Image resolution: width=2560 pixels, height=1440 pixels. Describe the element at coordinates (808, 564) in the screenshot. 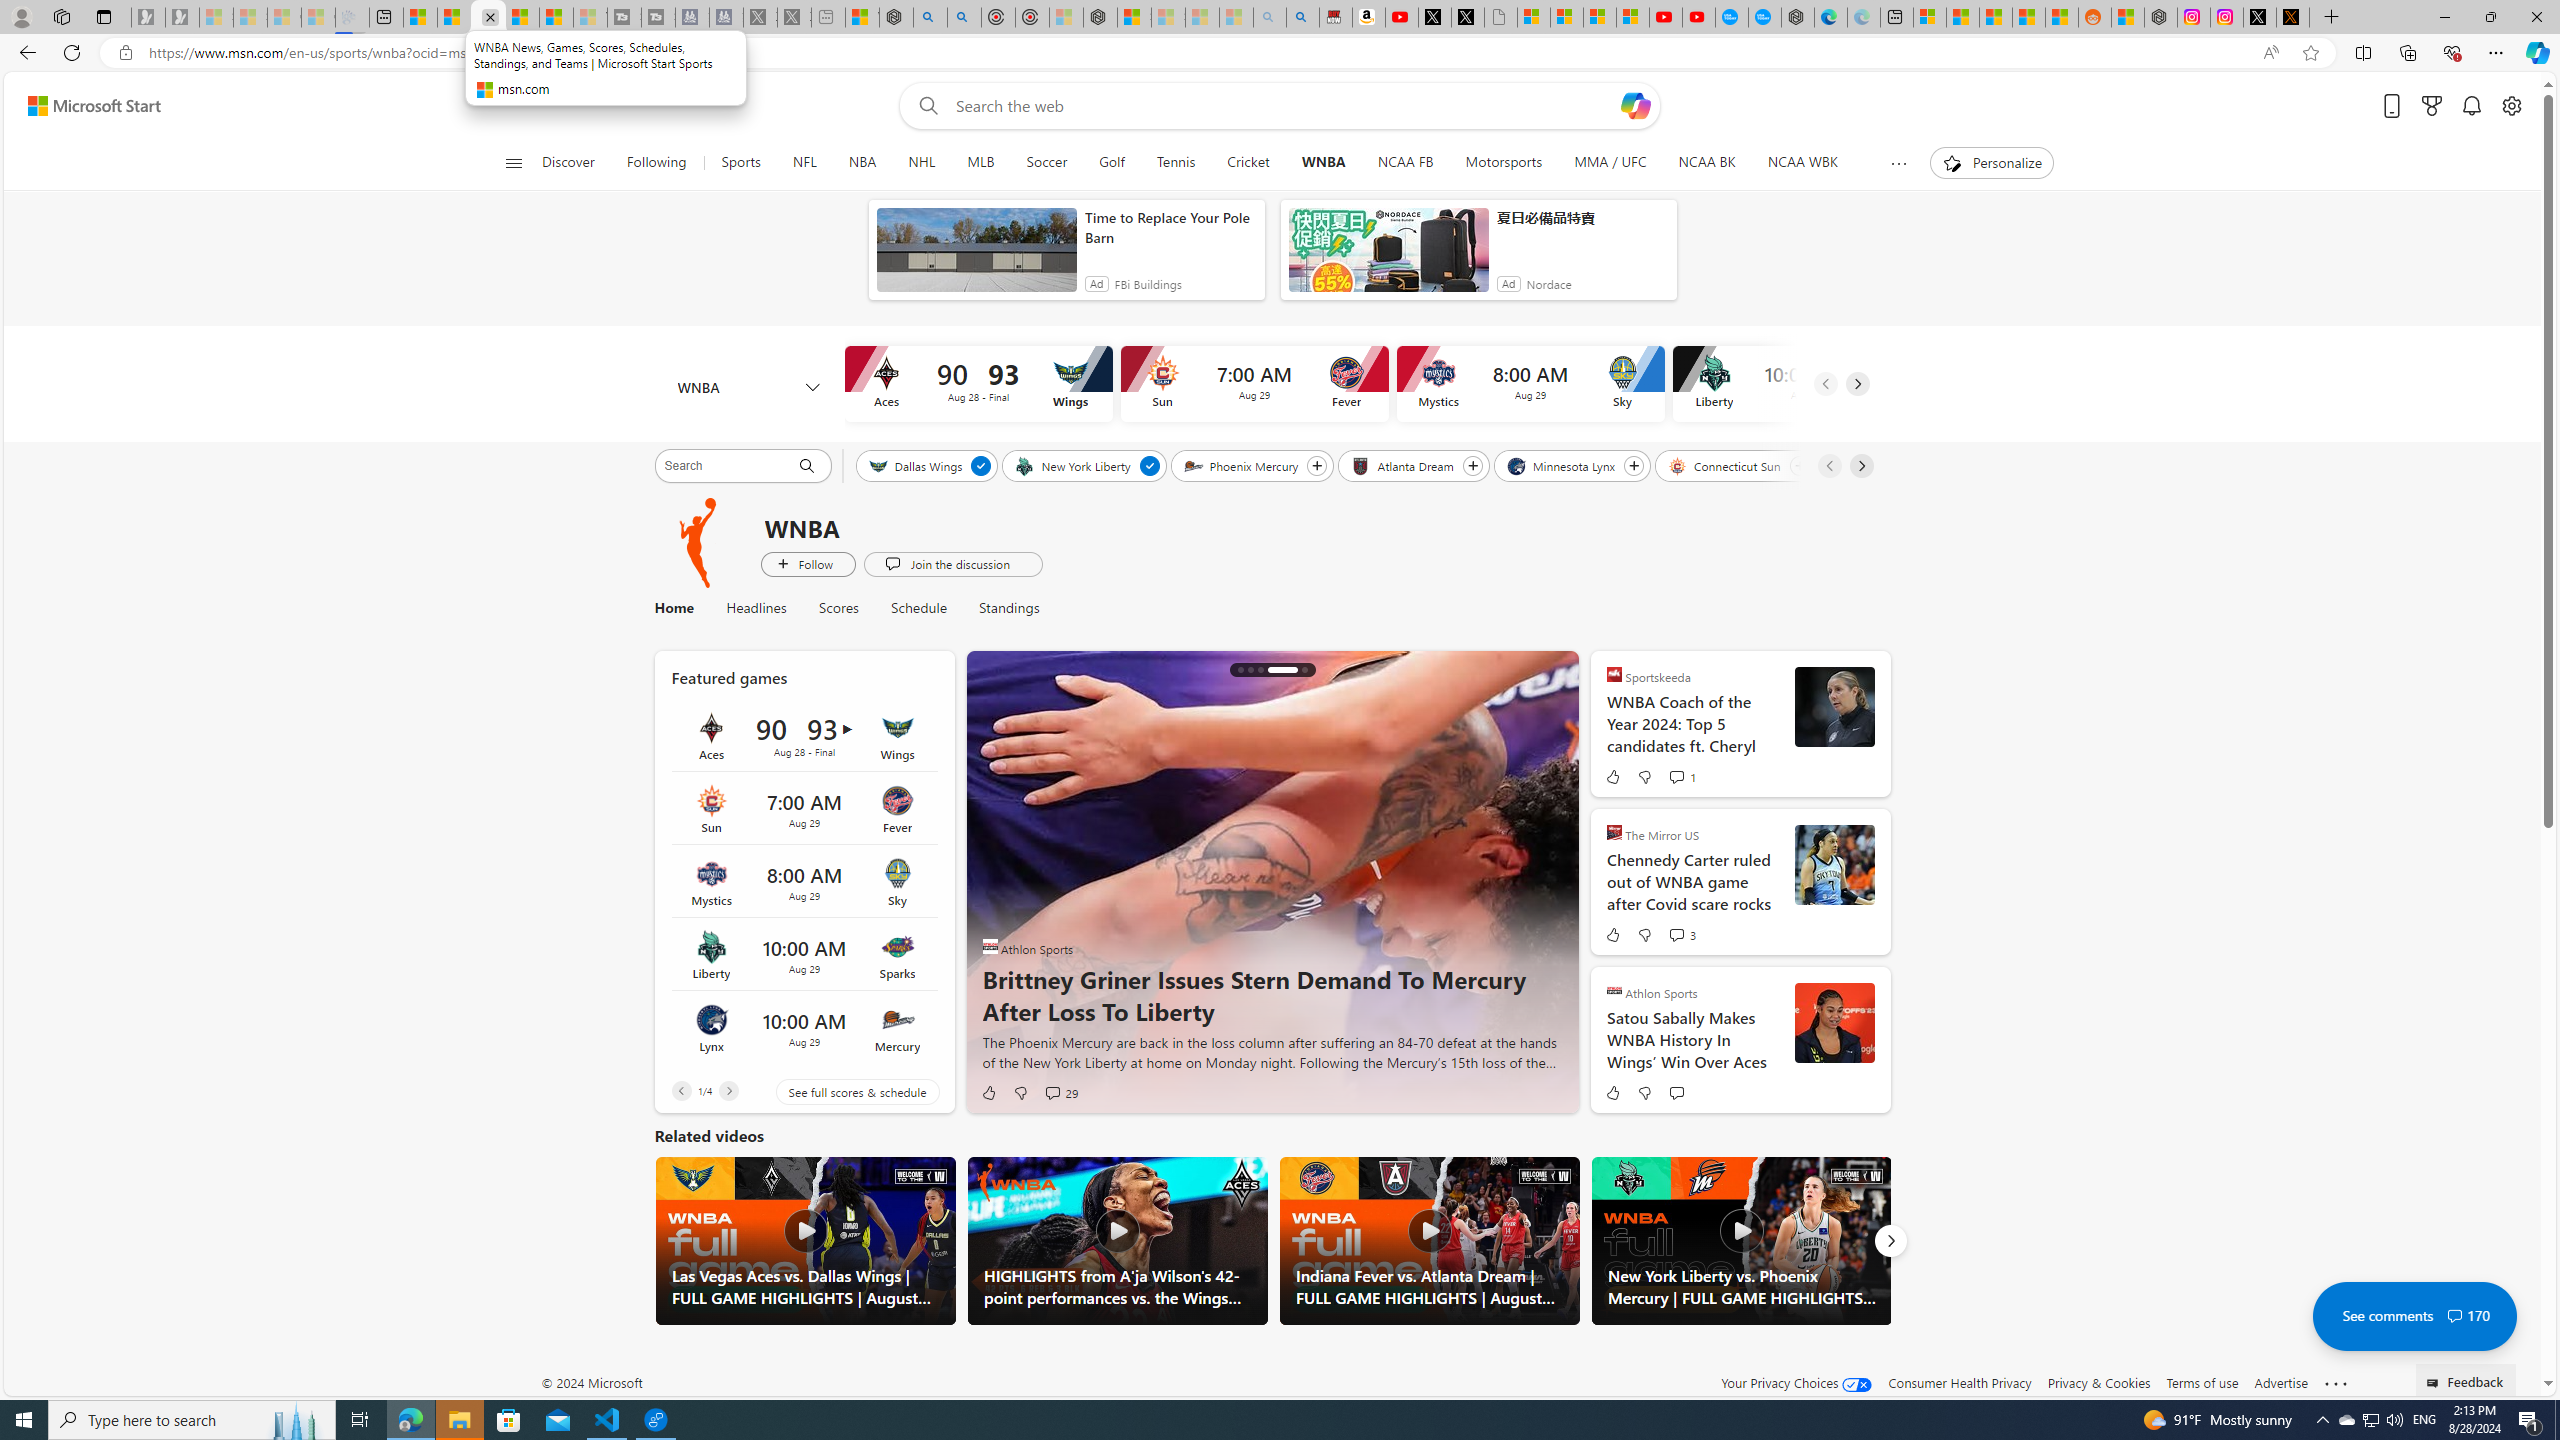

I see `Follow WNBA 2024` at that location.